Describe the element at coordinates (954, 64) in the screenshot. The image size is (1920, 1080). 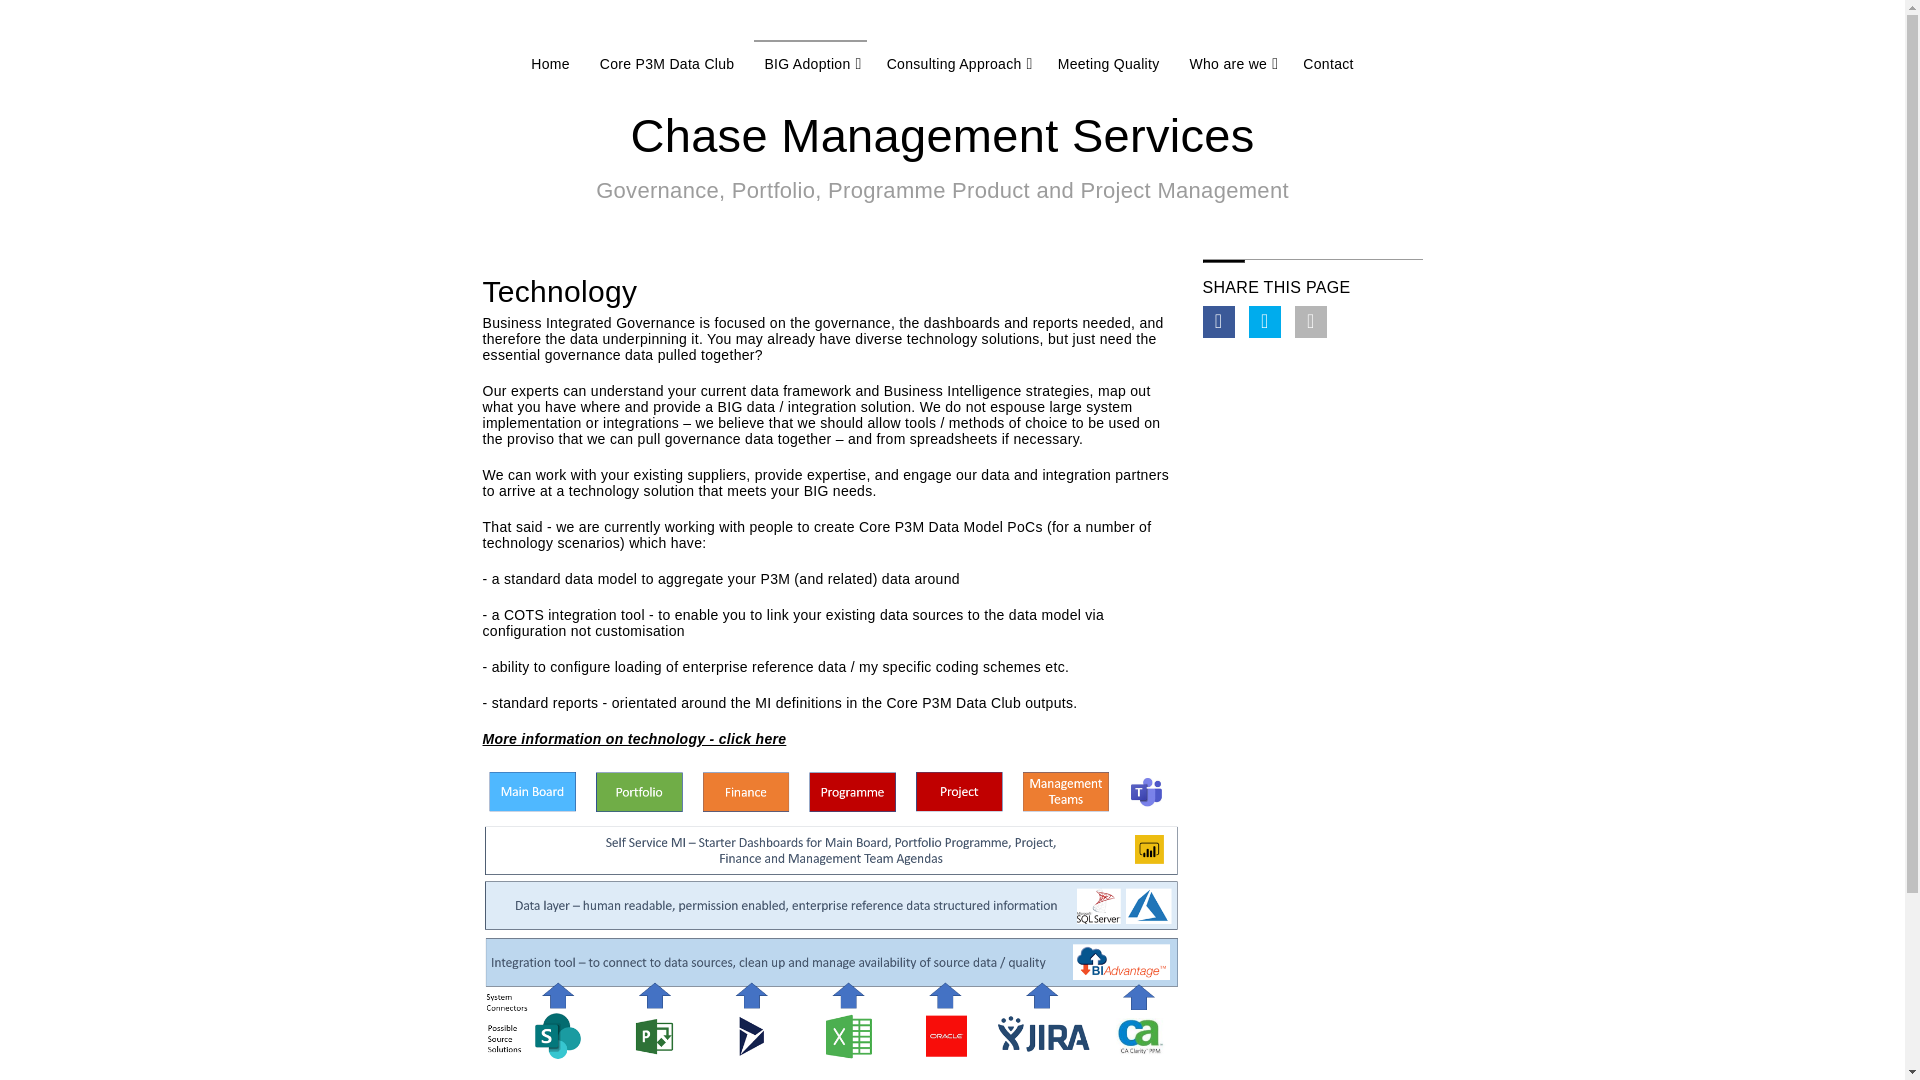
I see `Consulting Approach` at that location.